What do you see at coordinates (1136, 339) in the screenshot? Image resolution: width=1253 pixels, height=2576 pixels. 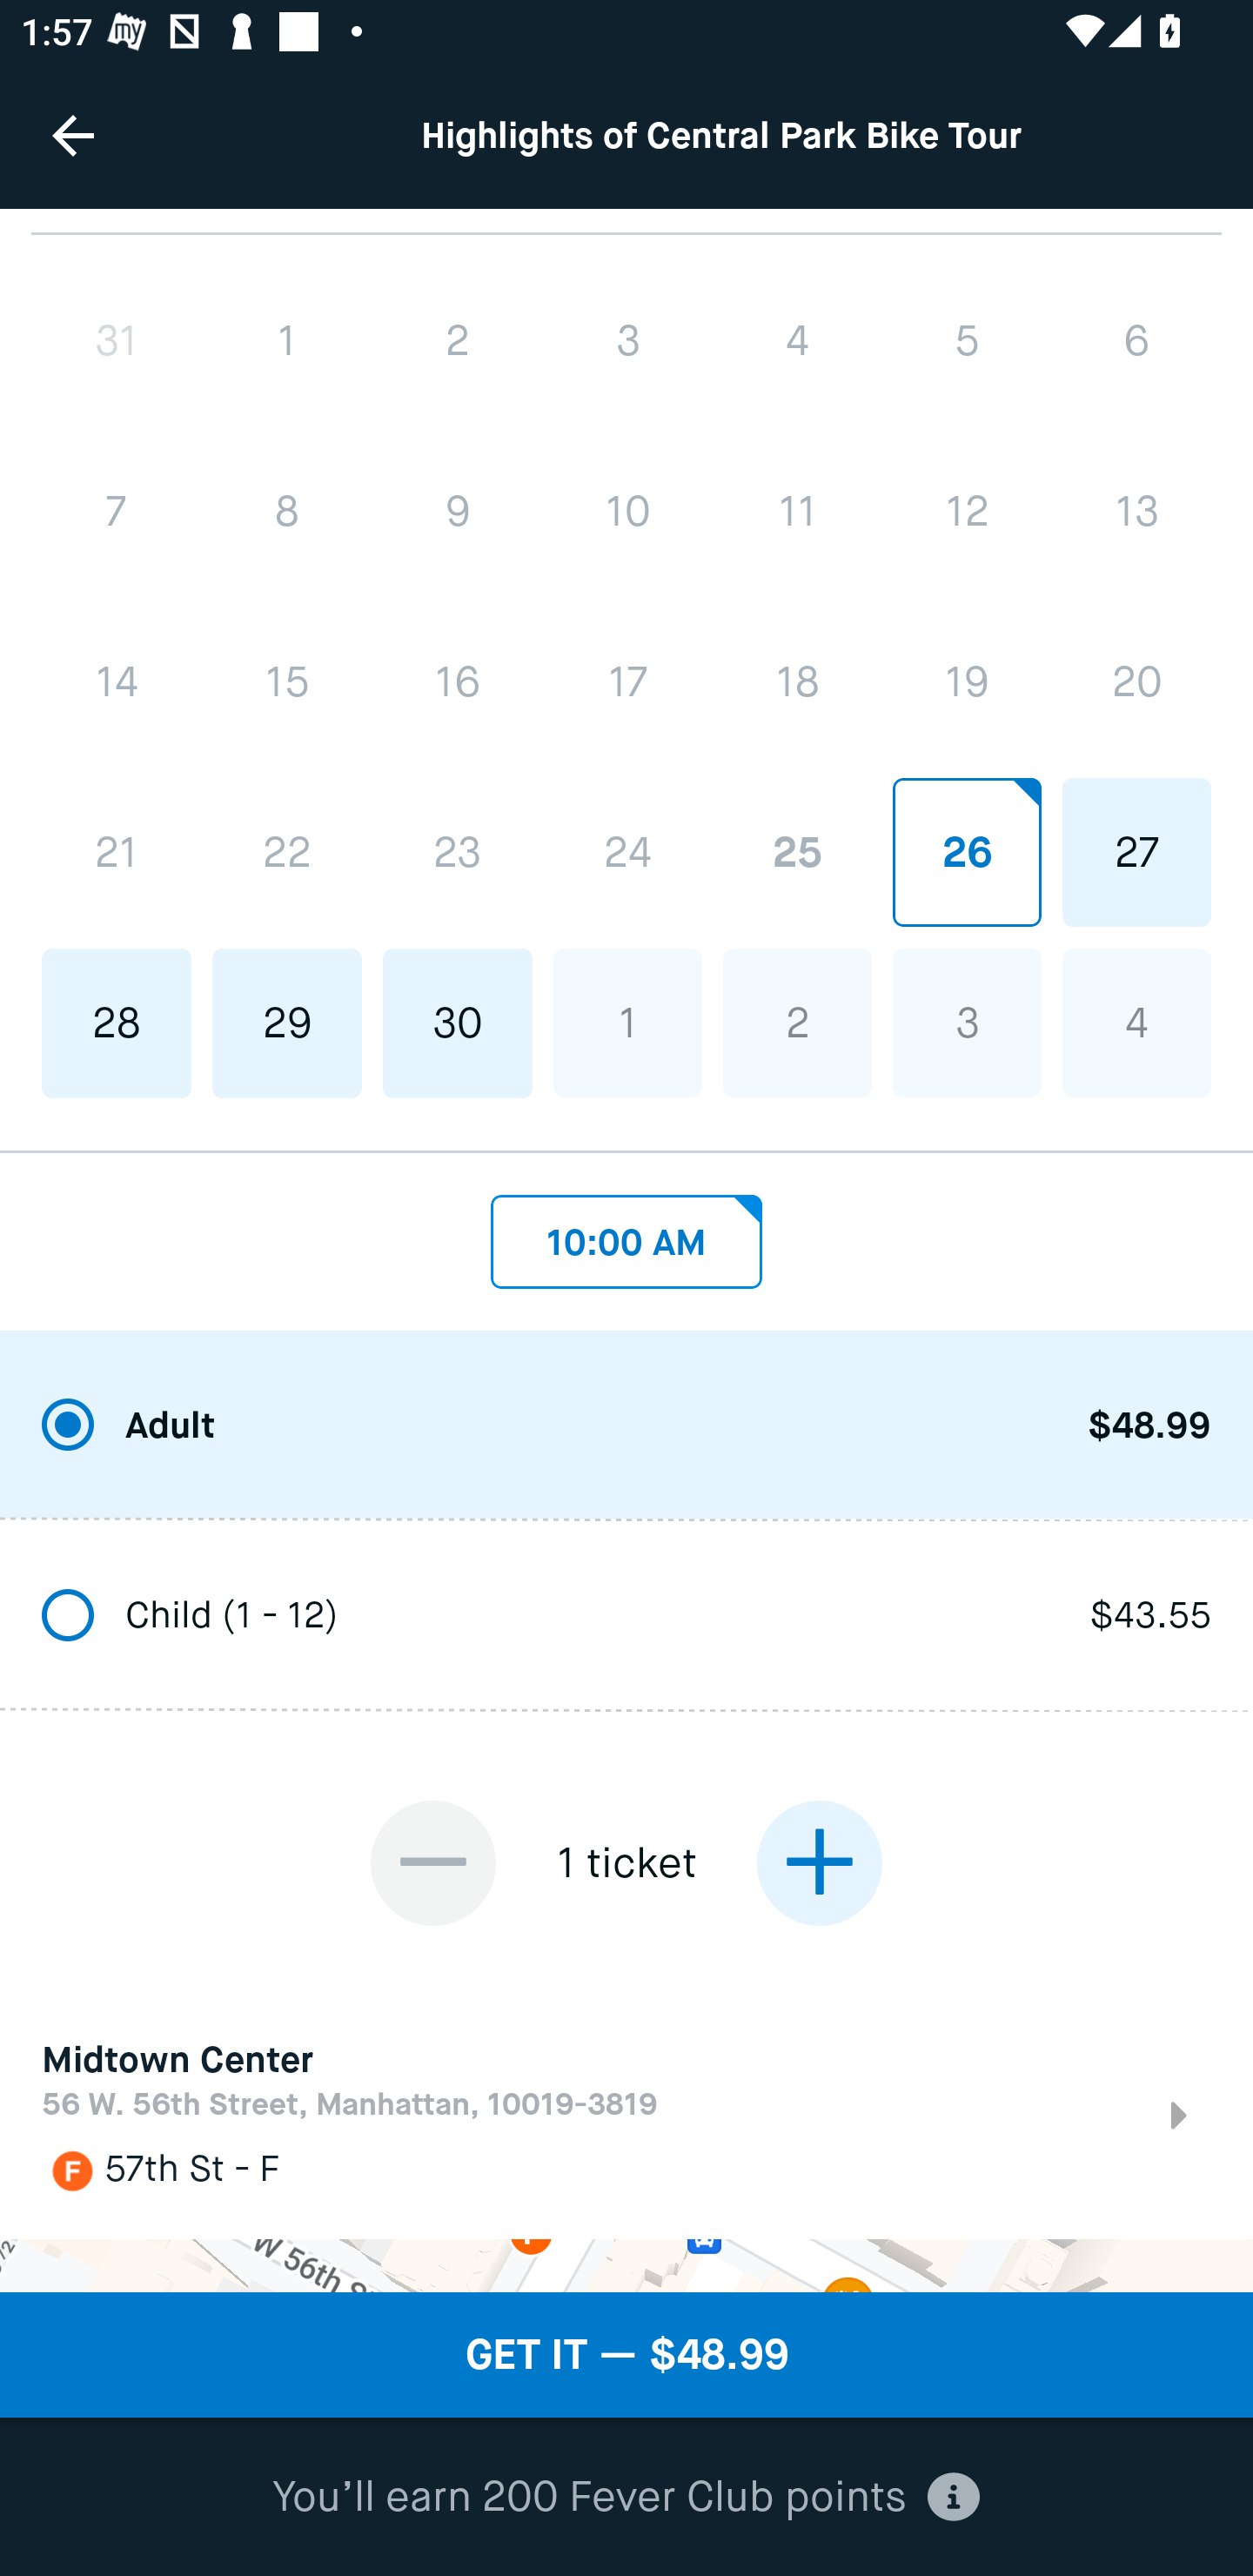 I see `6` at bounding box center [1136, 339].